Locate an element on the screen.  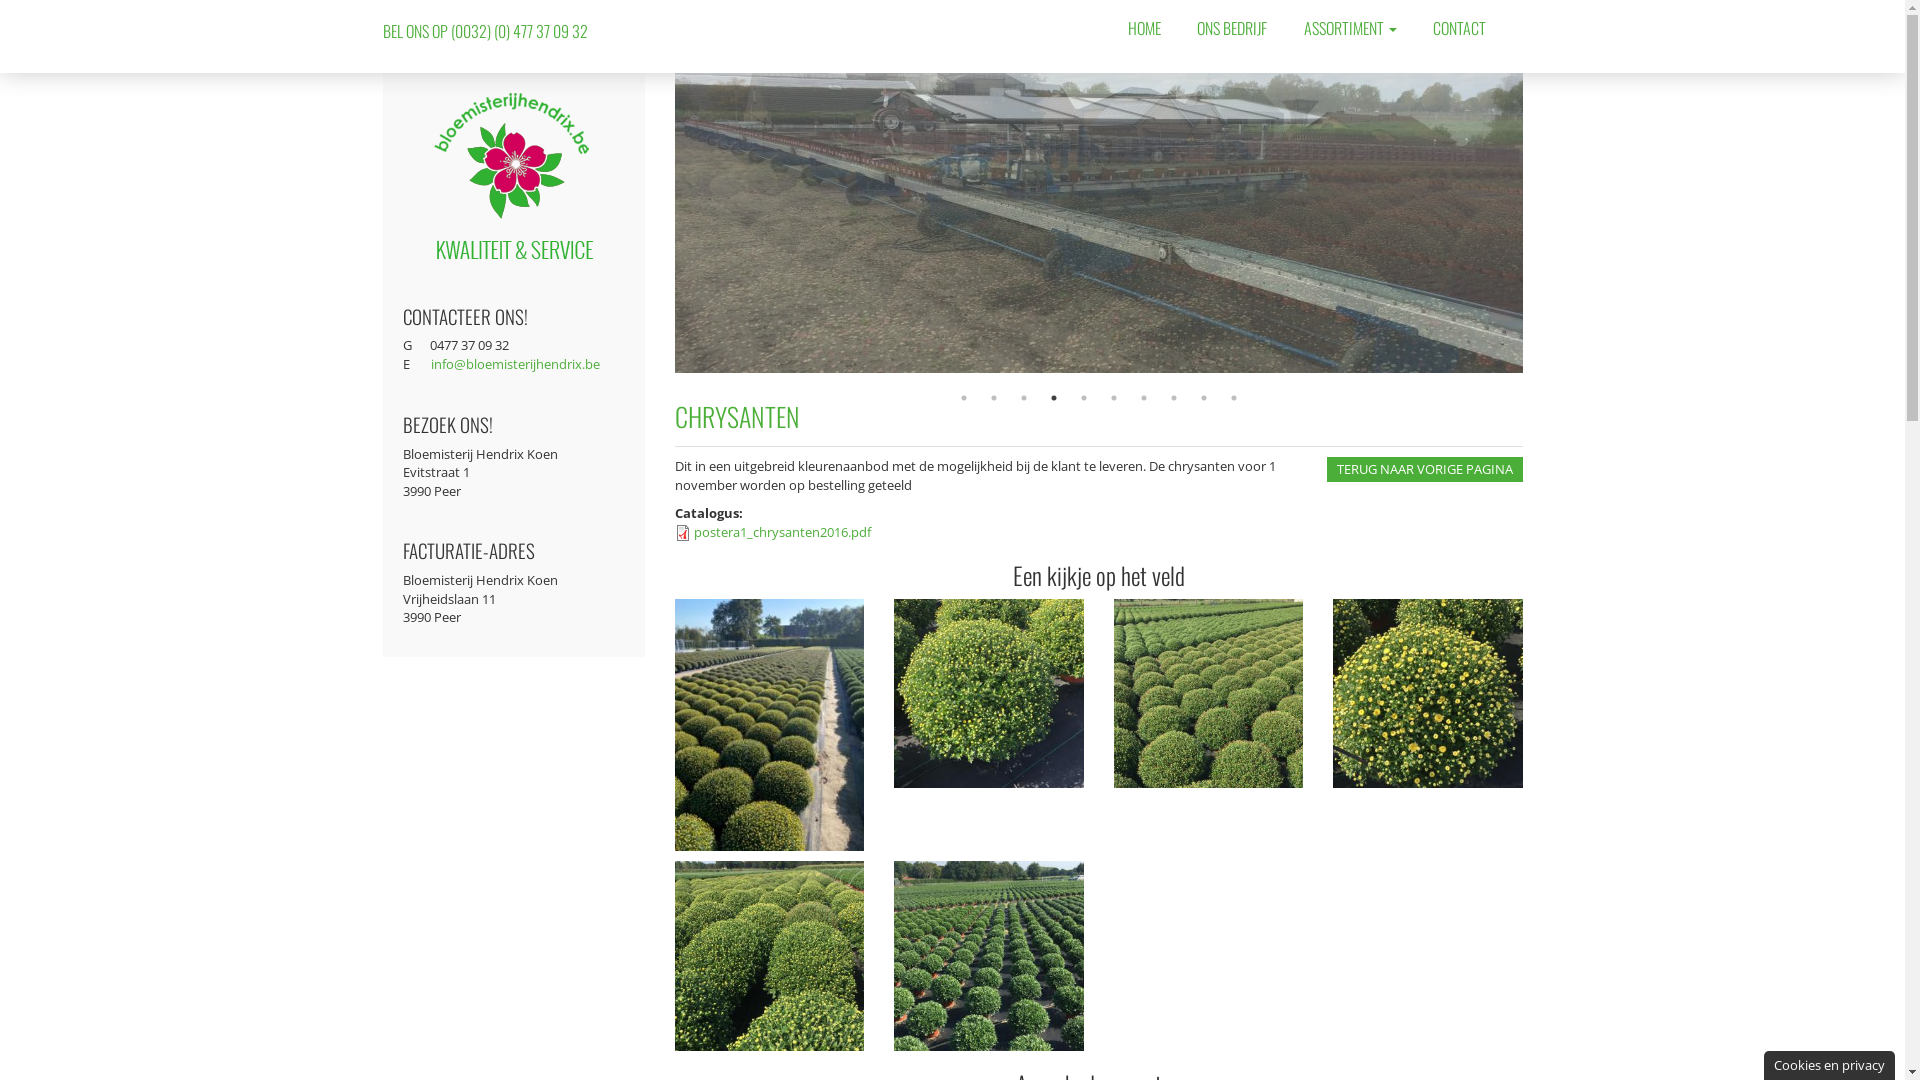
3 is located at coordinates (1024, 398).